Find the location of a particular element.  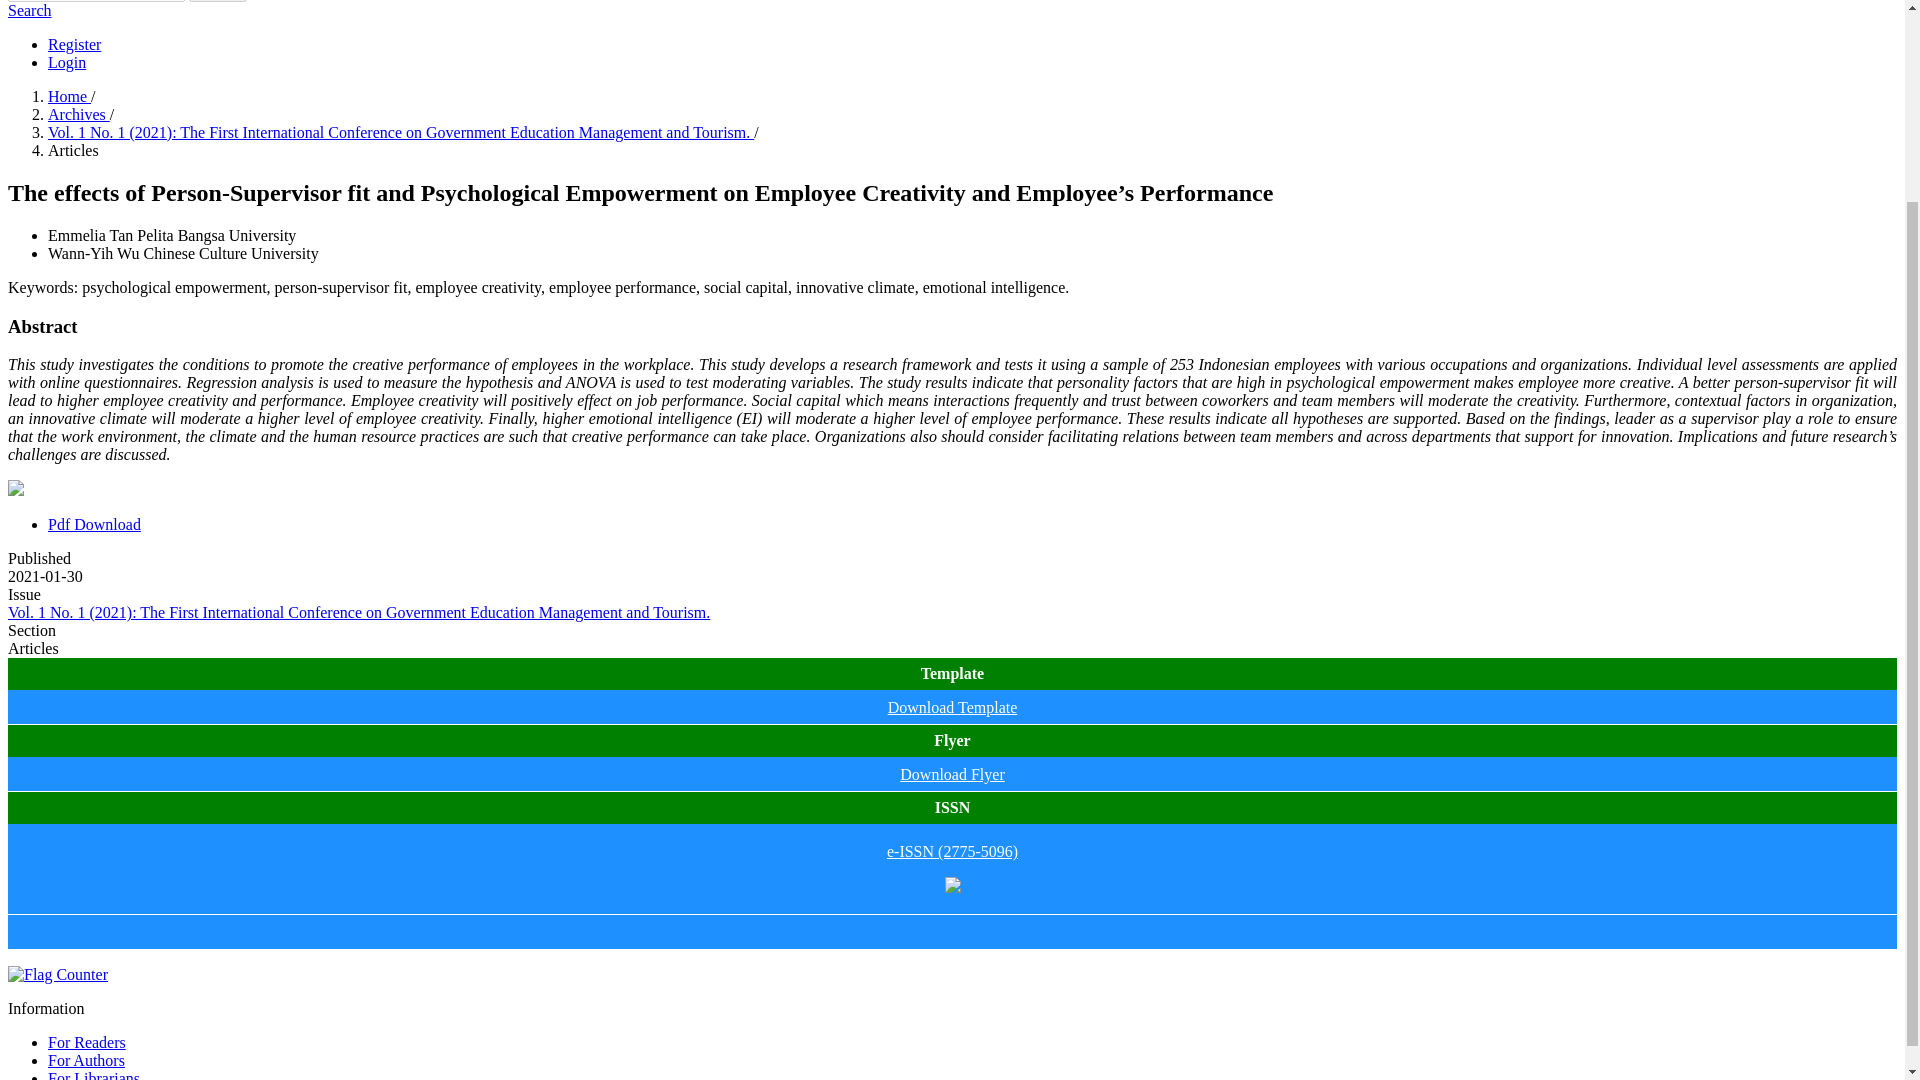

Login is located at coordinates (67, 62).